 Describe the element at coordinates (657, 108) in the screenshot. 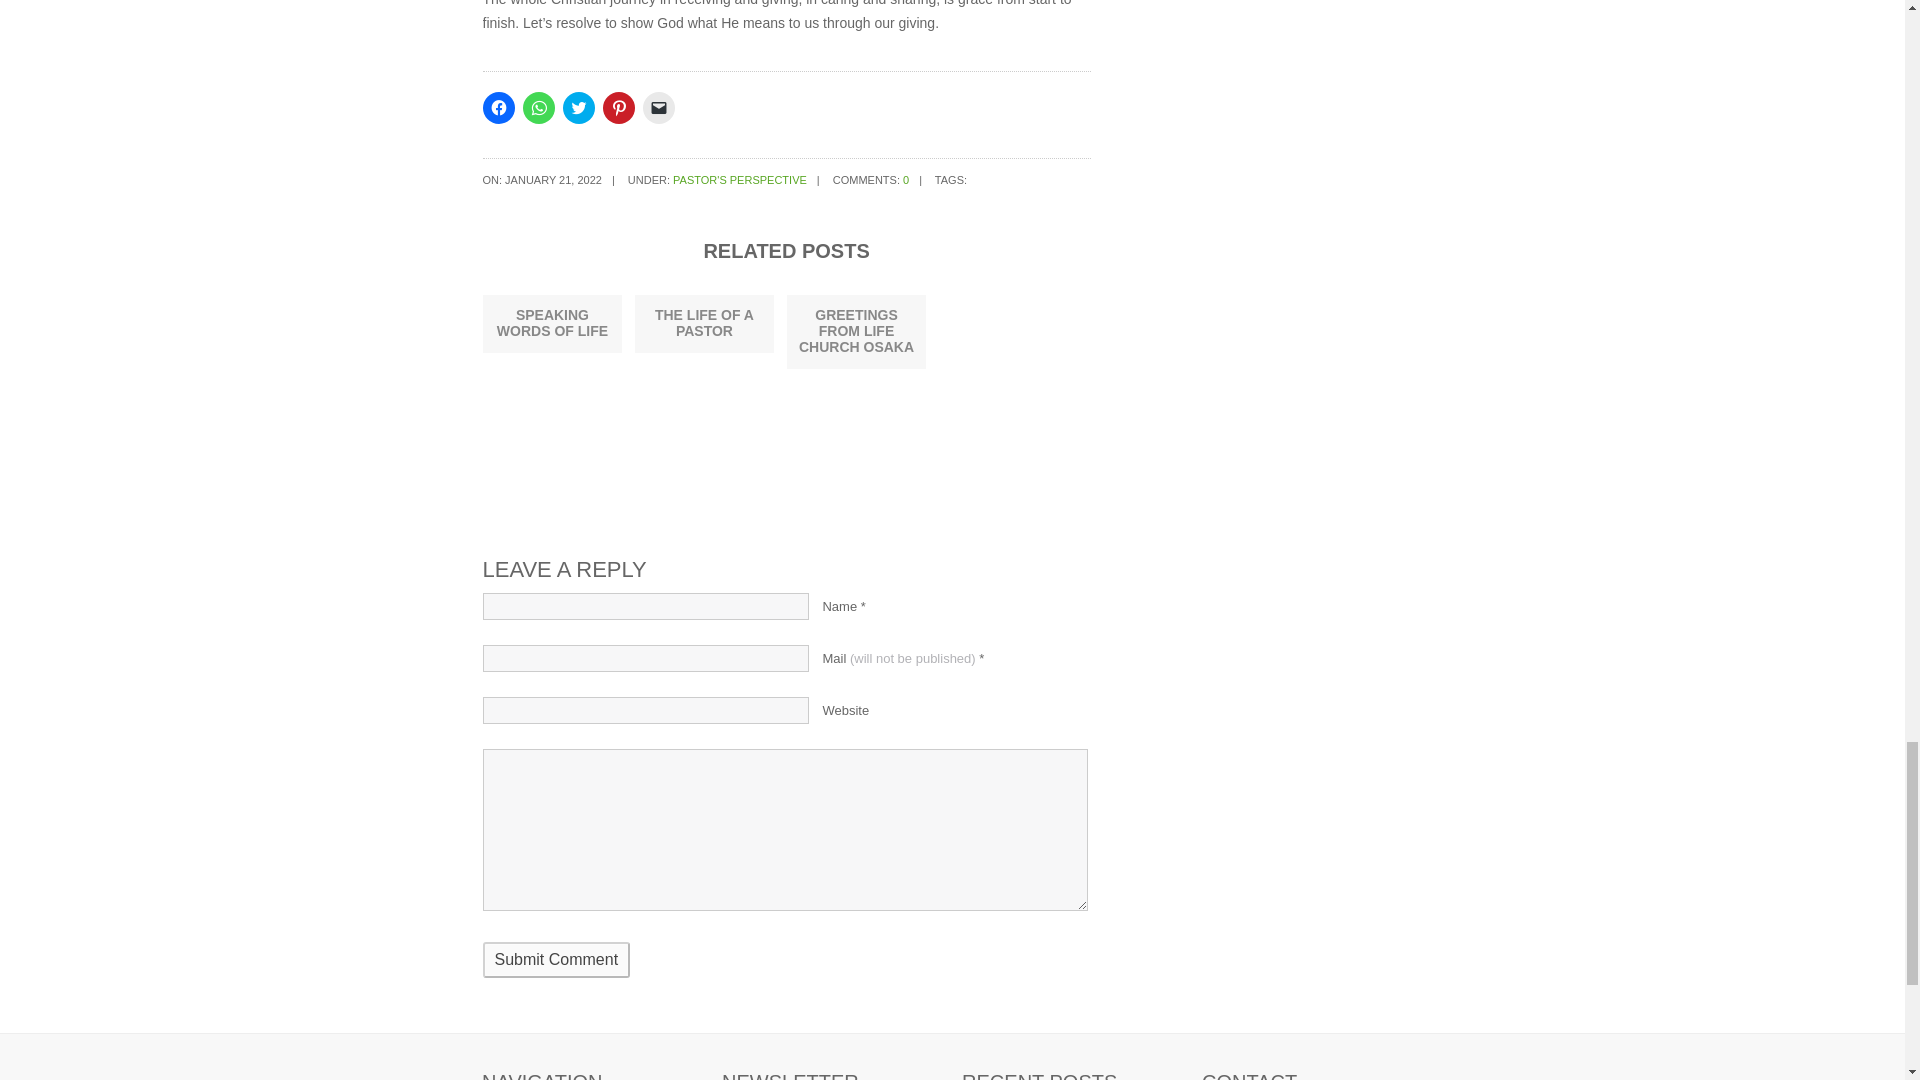

I see `Click to email a link to a friend` at that location.